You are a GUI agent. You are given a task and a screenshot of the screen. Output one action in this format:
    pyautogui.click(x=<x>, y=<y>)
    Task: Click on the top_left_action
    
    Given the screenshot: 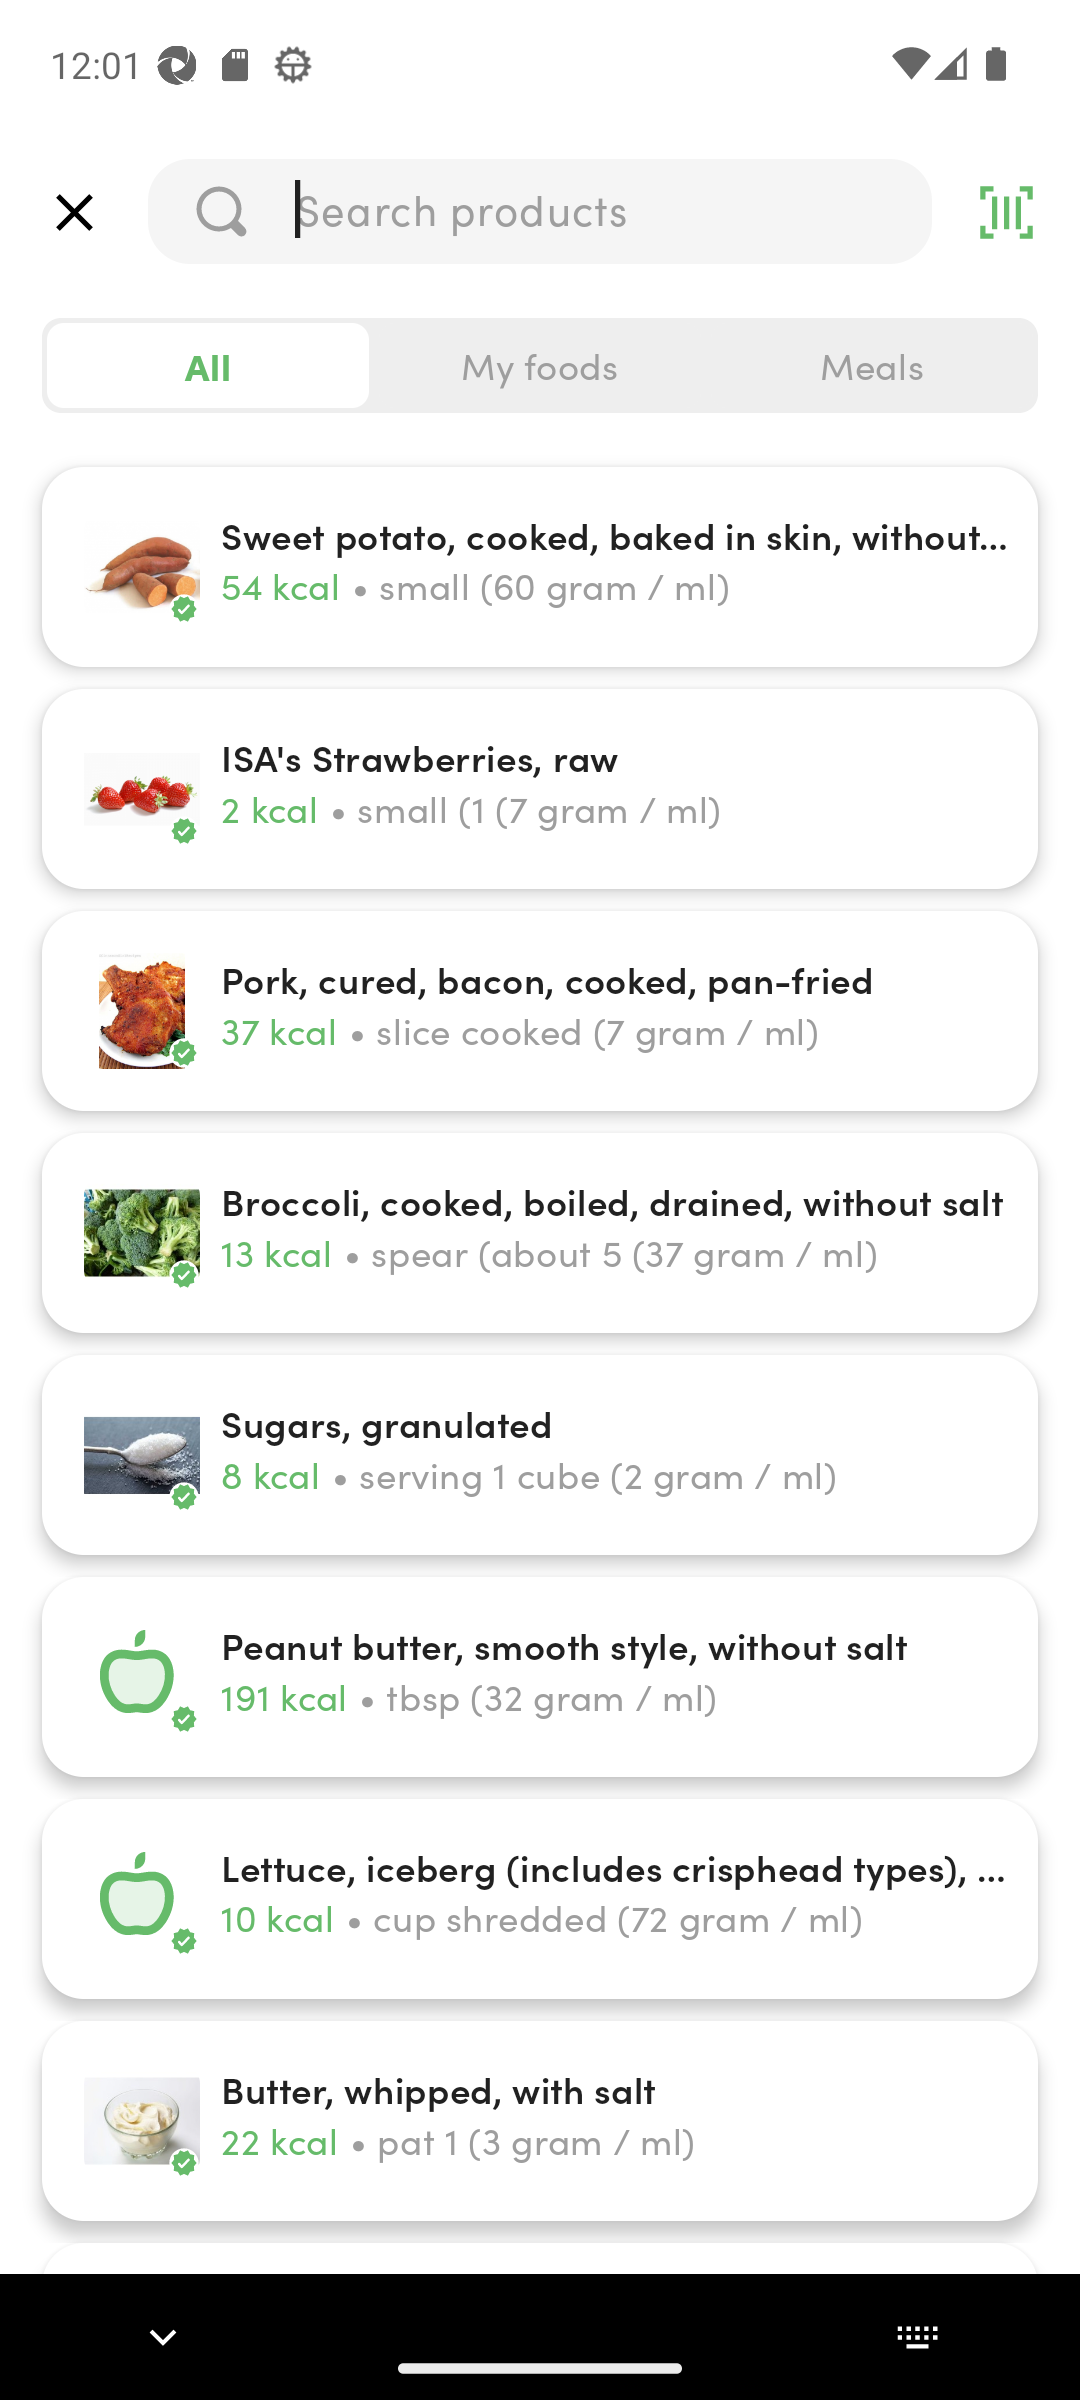 What is the action you would take?
    pyautogui.click(x=74, y=212)
    